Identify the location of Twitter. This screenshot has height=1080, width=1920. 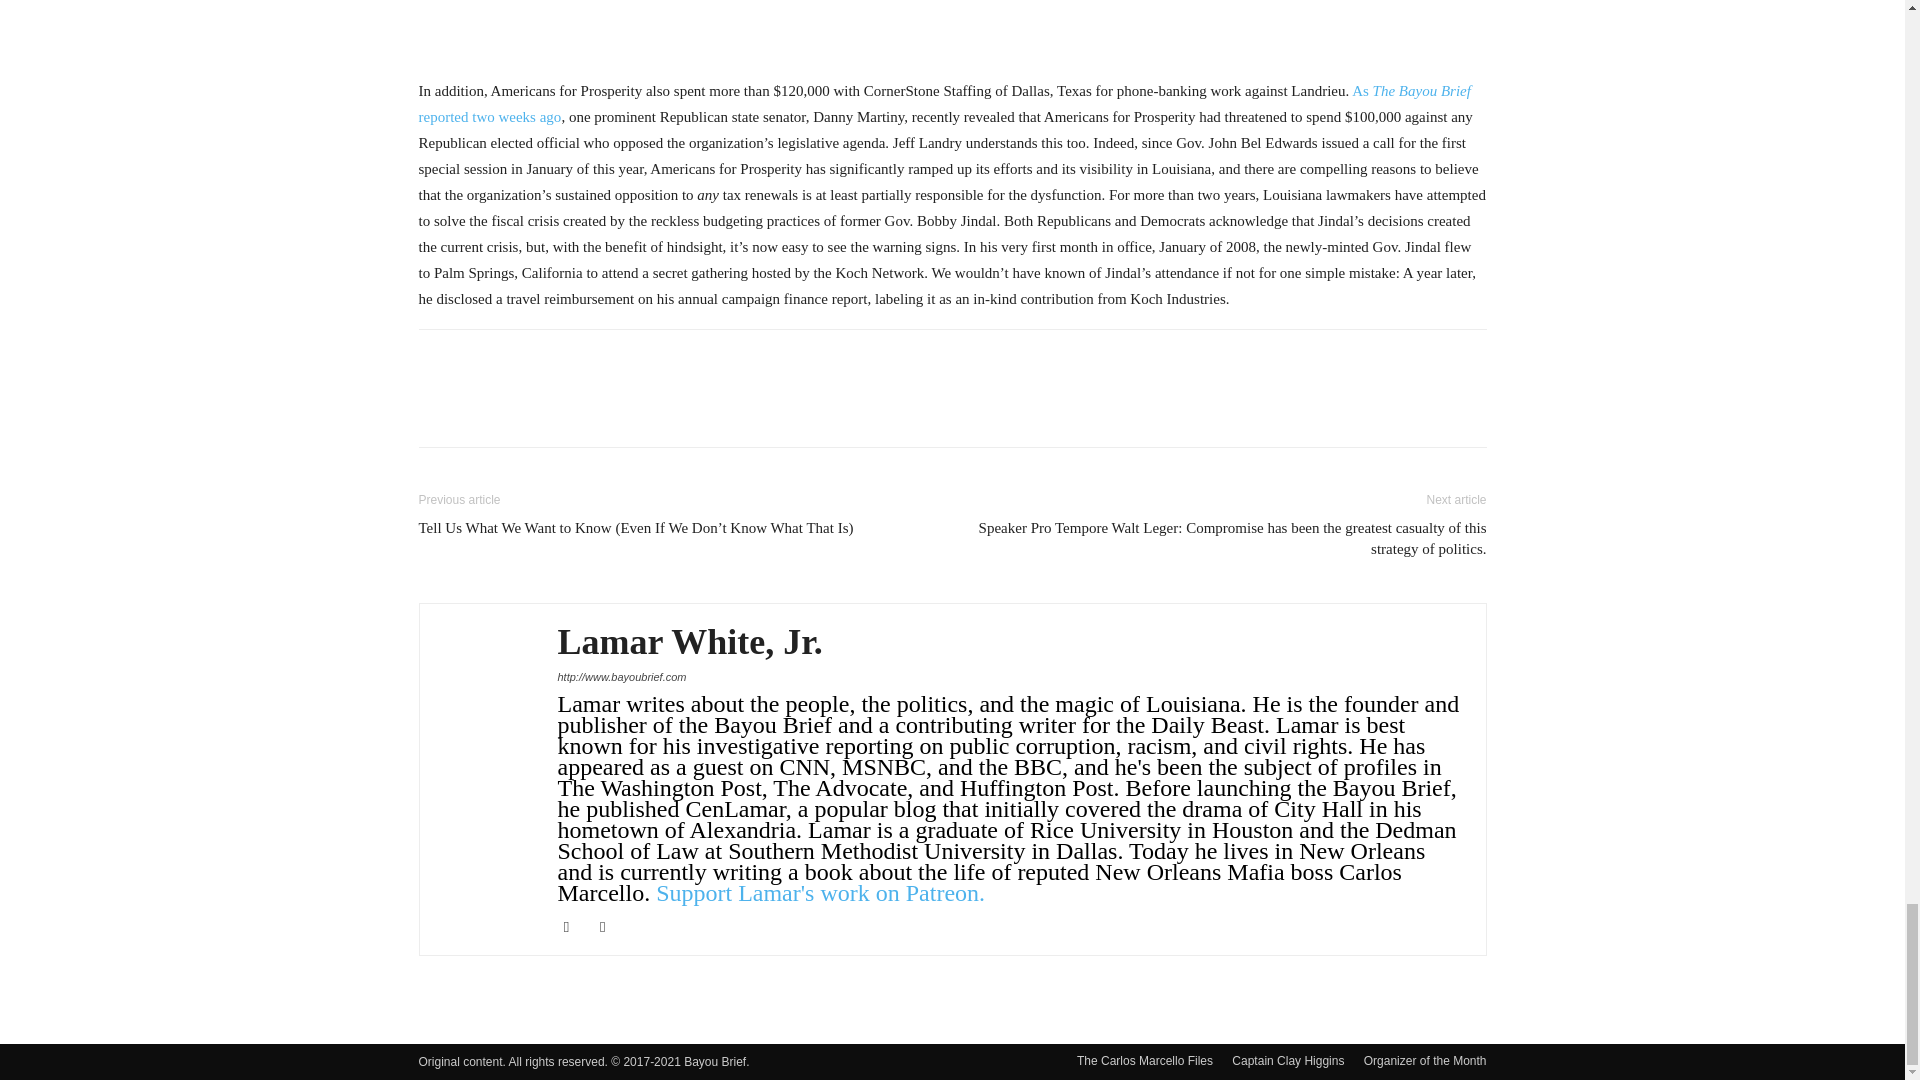
(610, 926).